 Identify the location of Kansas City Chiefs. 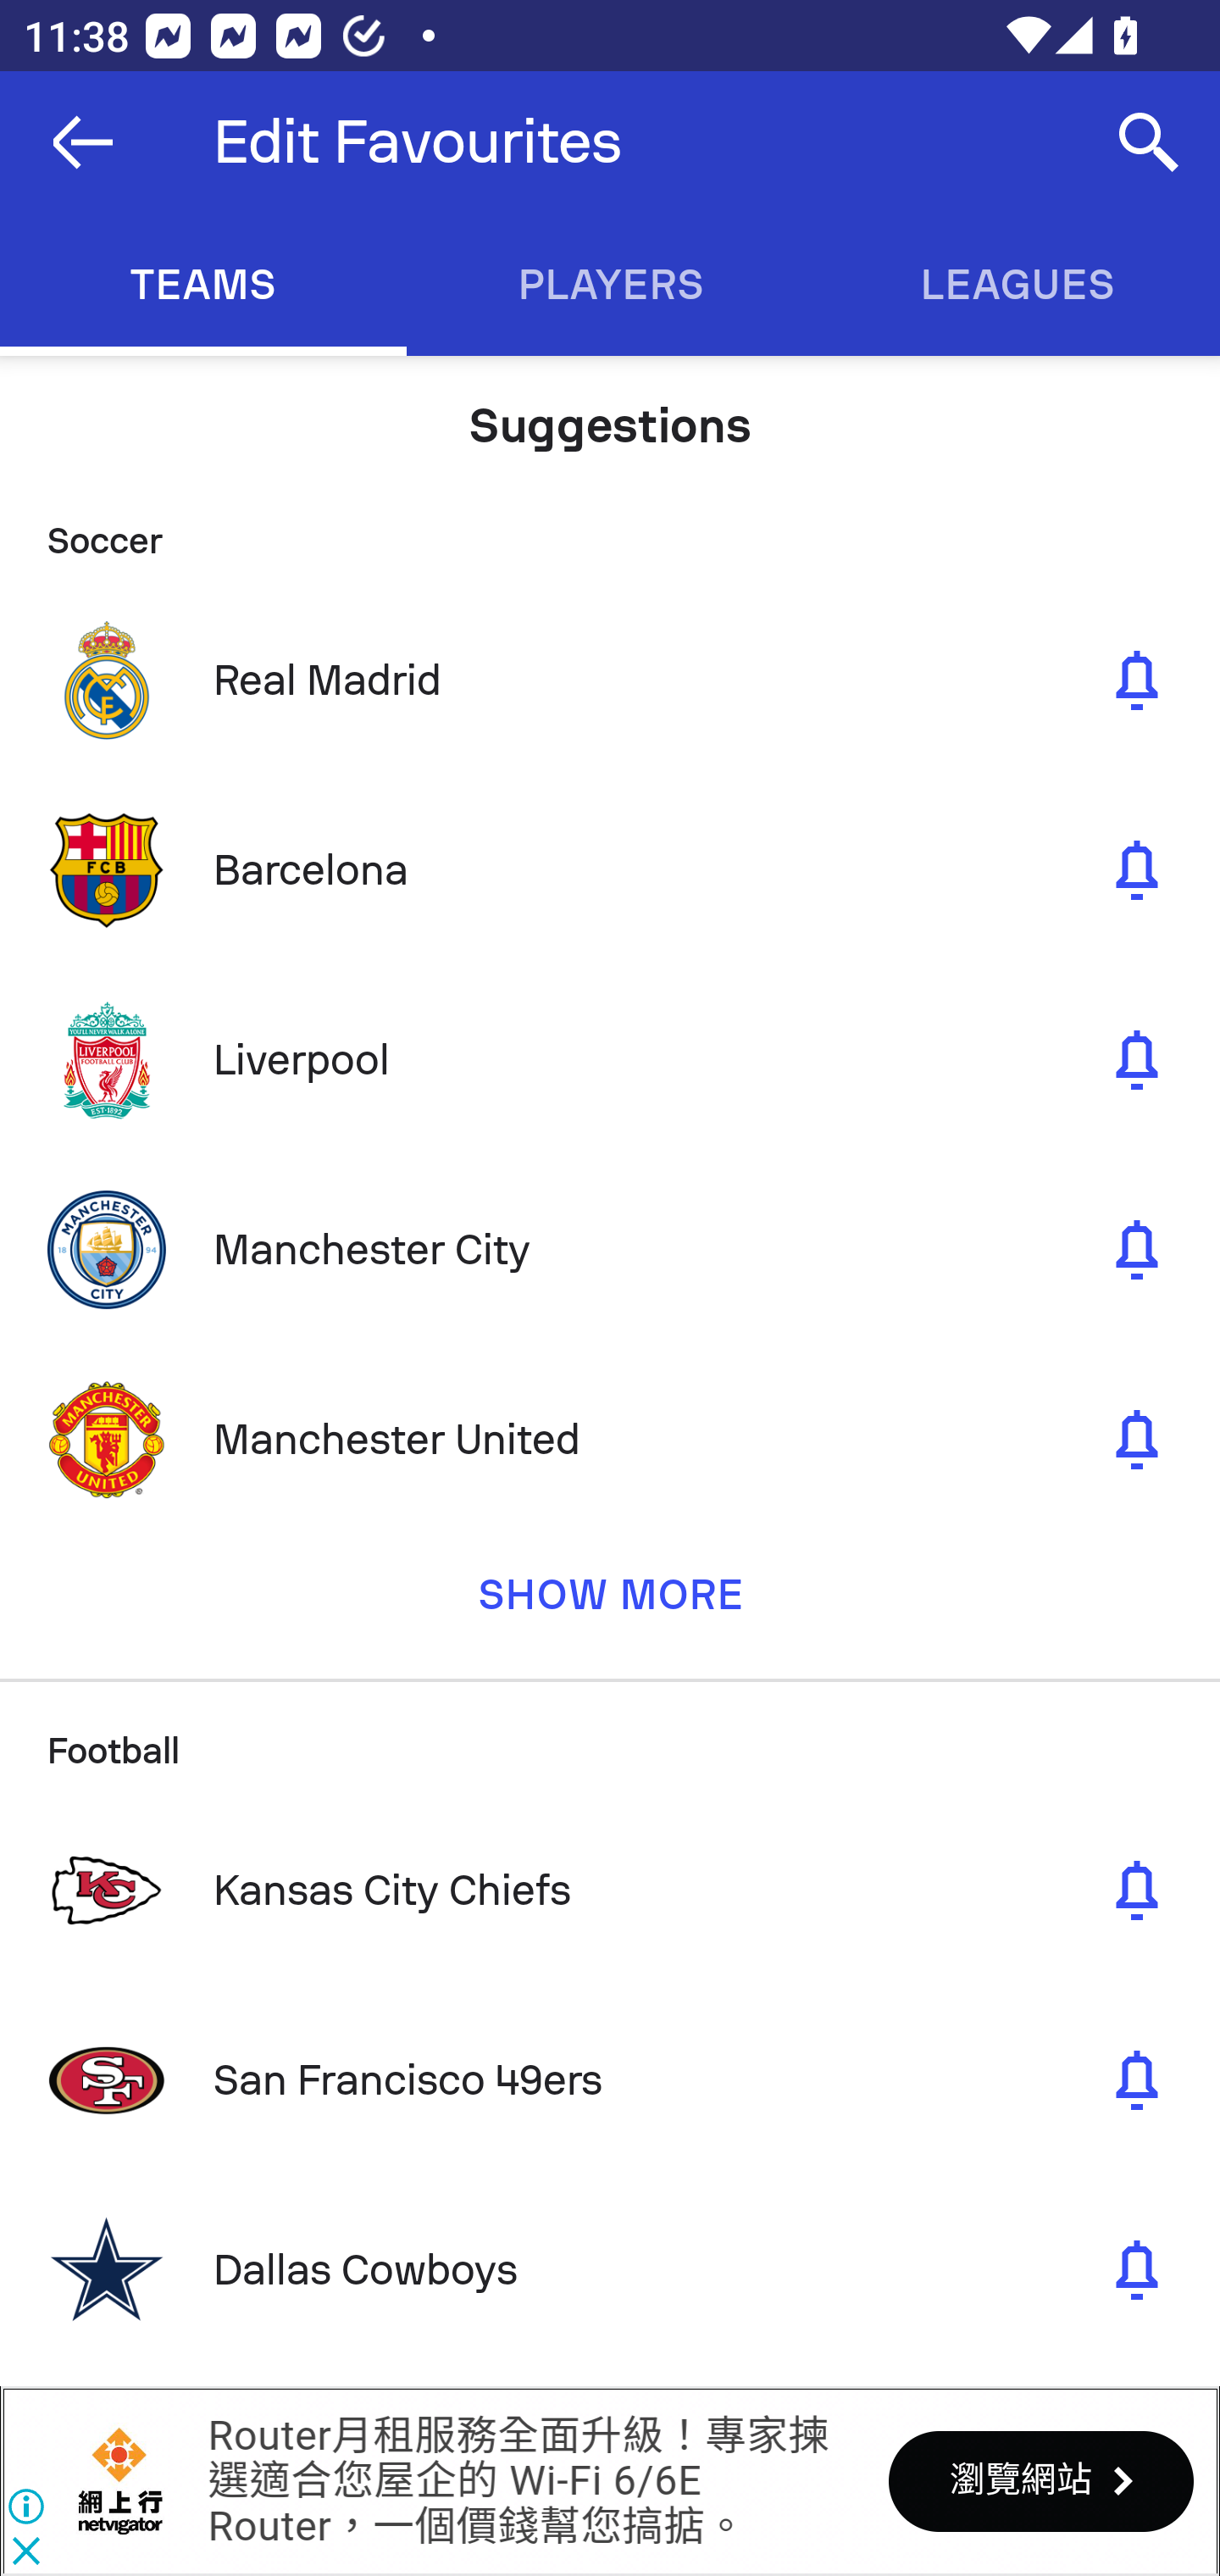
(610, 1890).